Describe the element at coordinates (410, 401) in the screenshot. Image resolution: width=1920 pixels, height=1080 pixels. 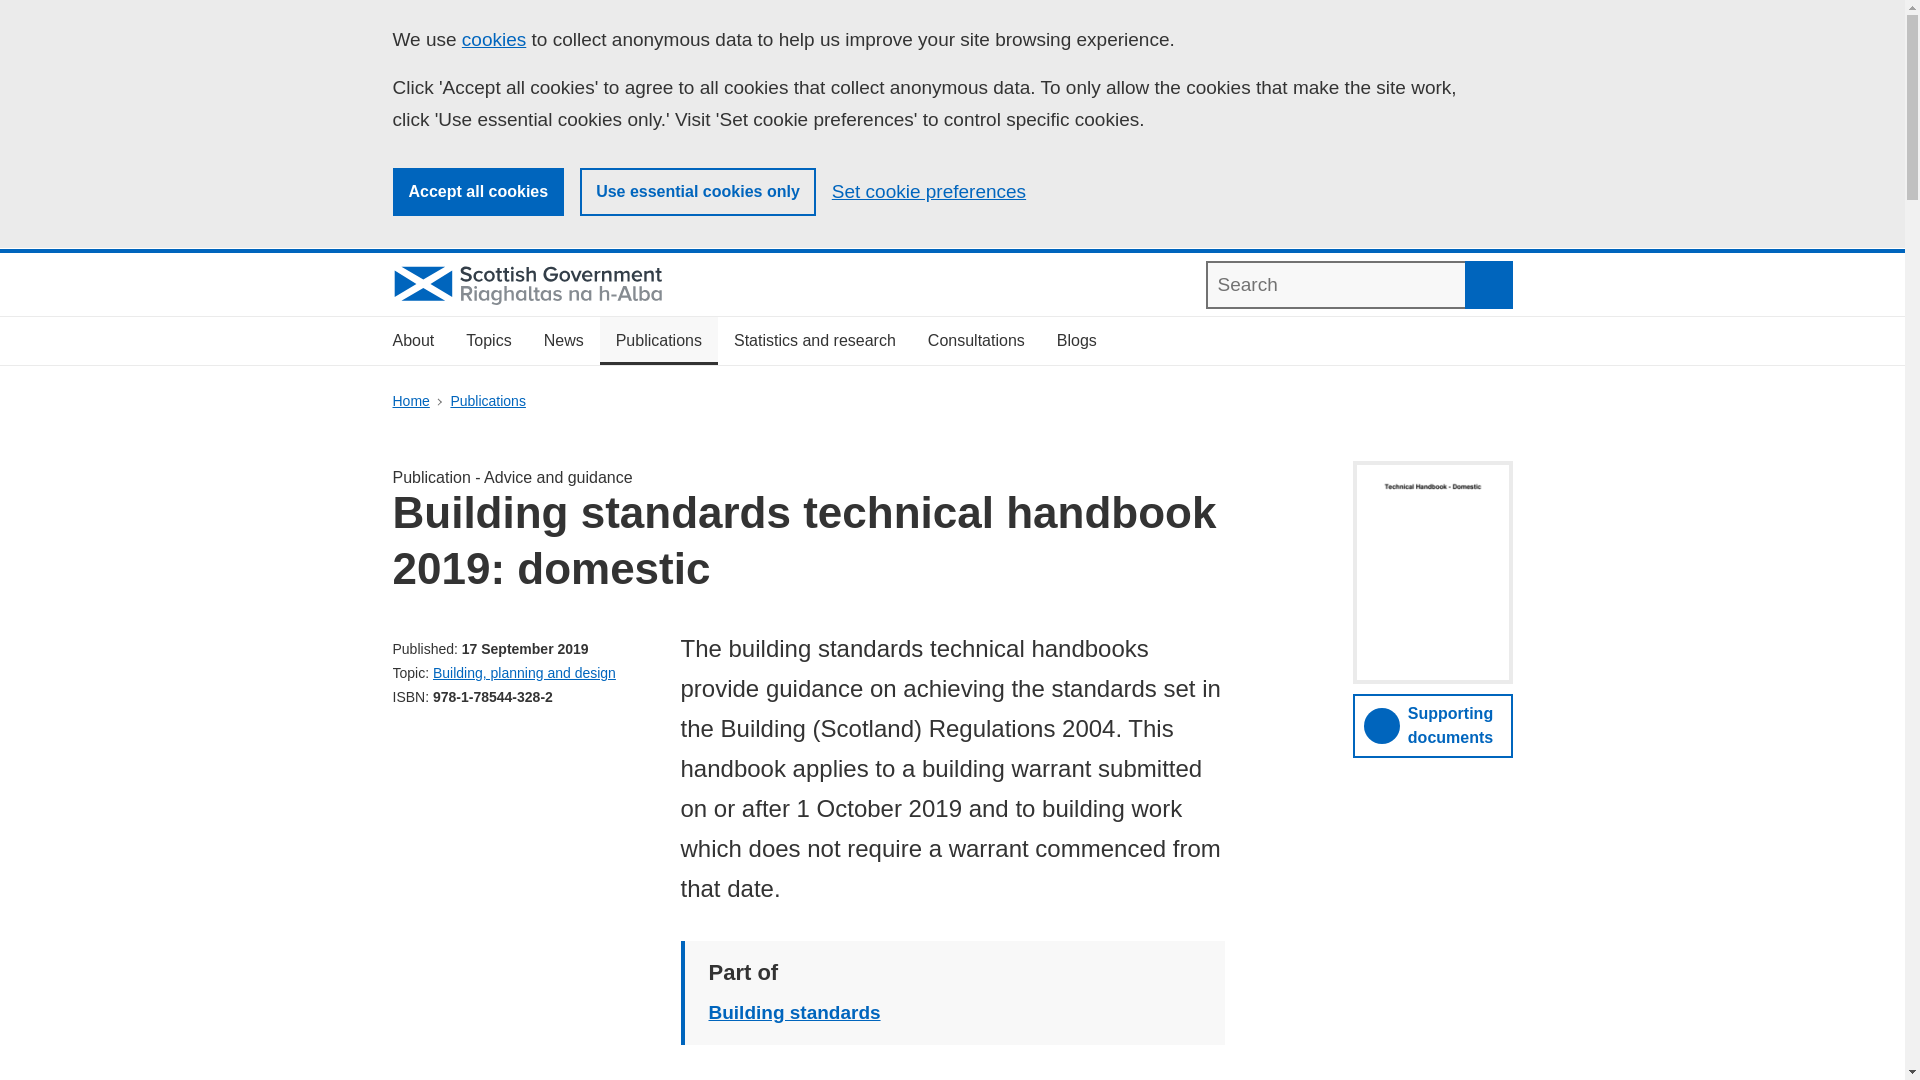
I see `Home` at that location.